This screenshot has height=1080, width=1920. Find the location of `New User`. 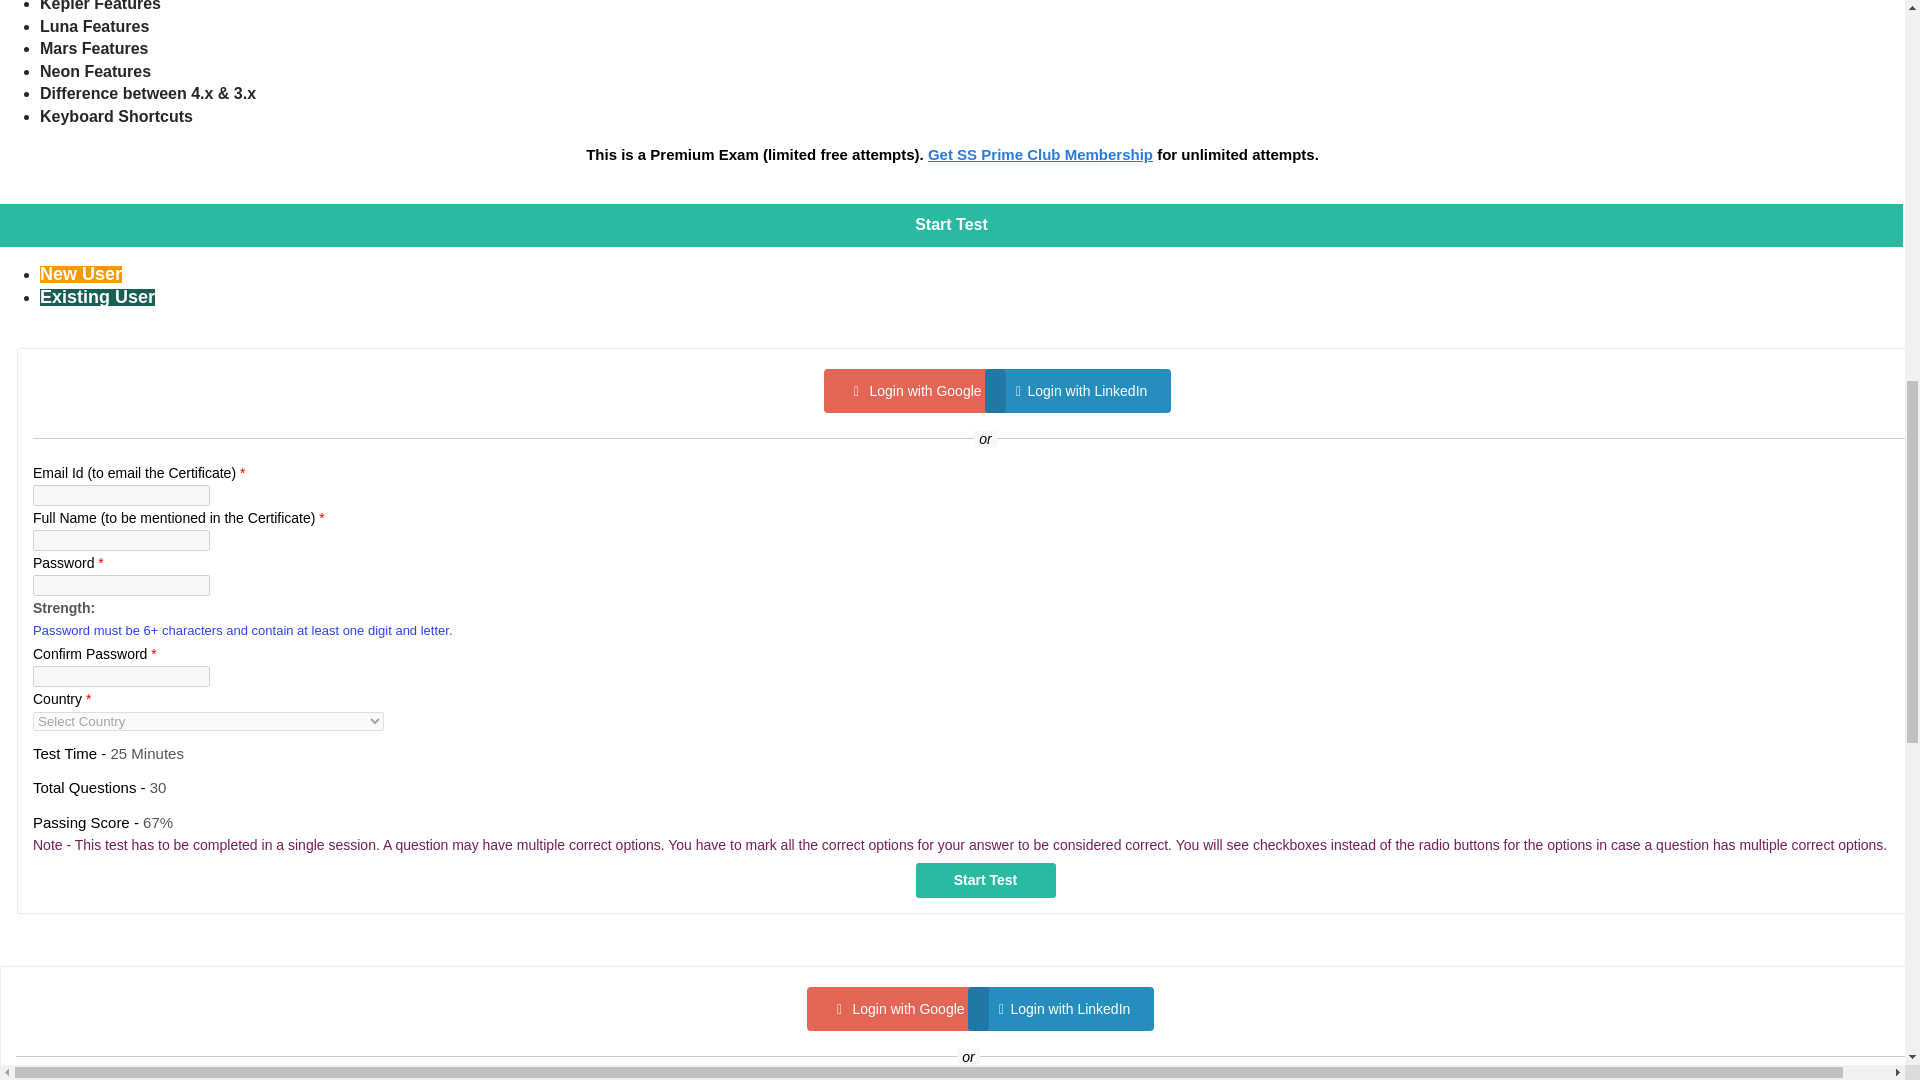

New User is located at coordinates (81, 274).